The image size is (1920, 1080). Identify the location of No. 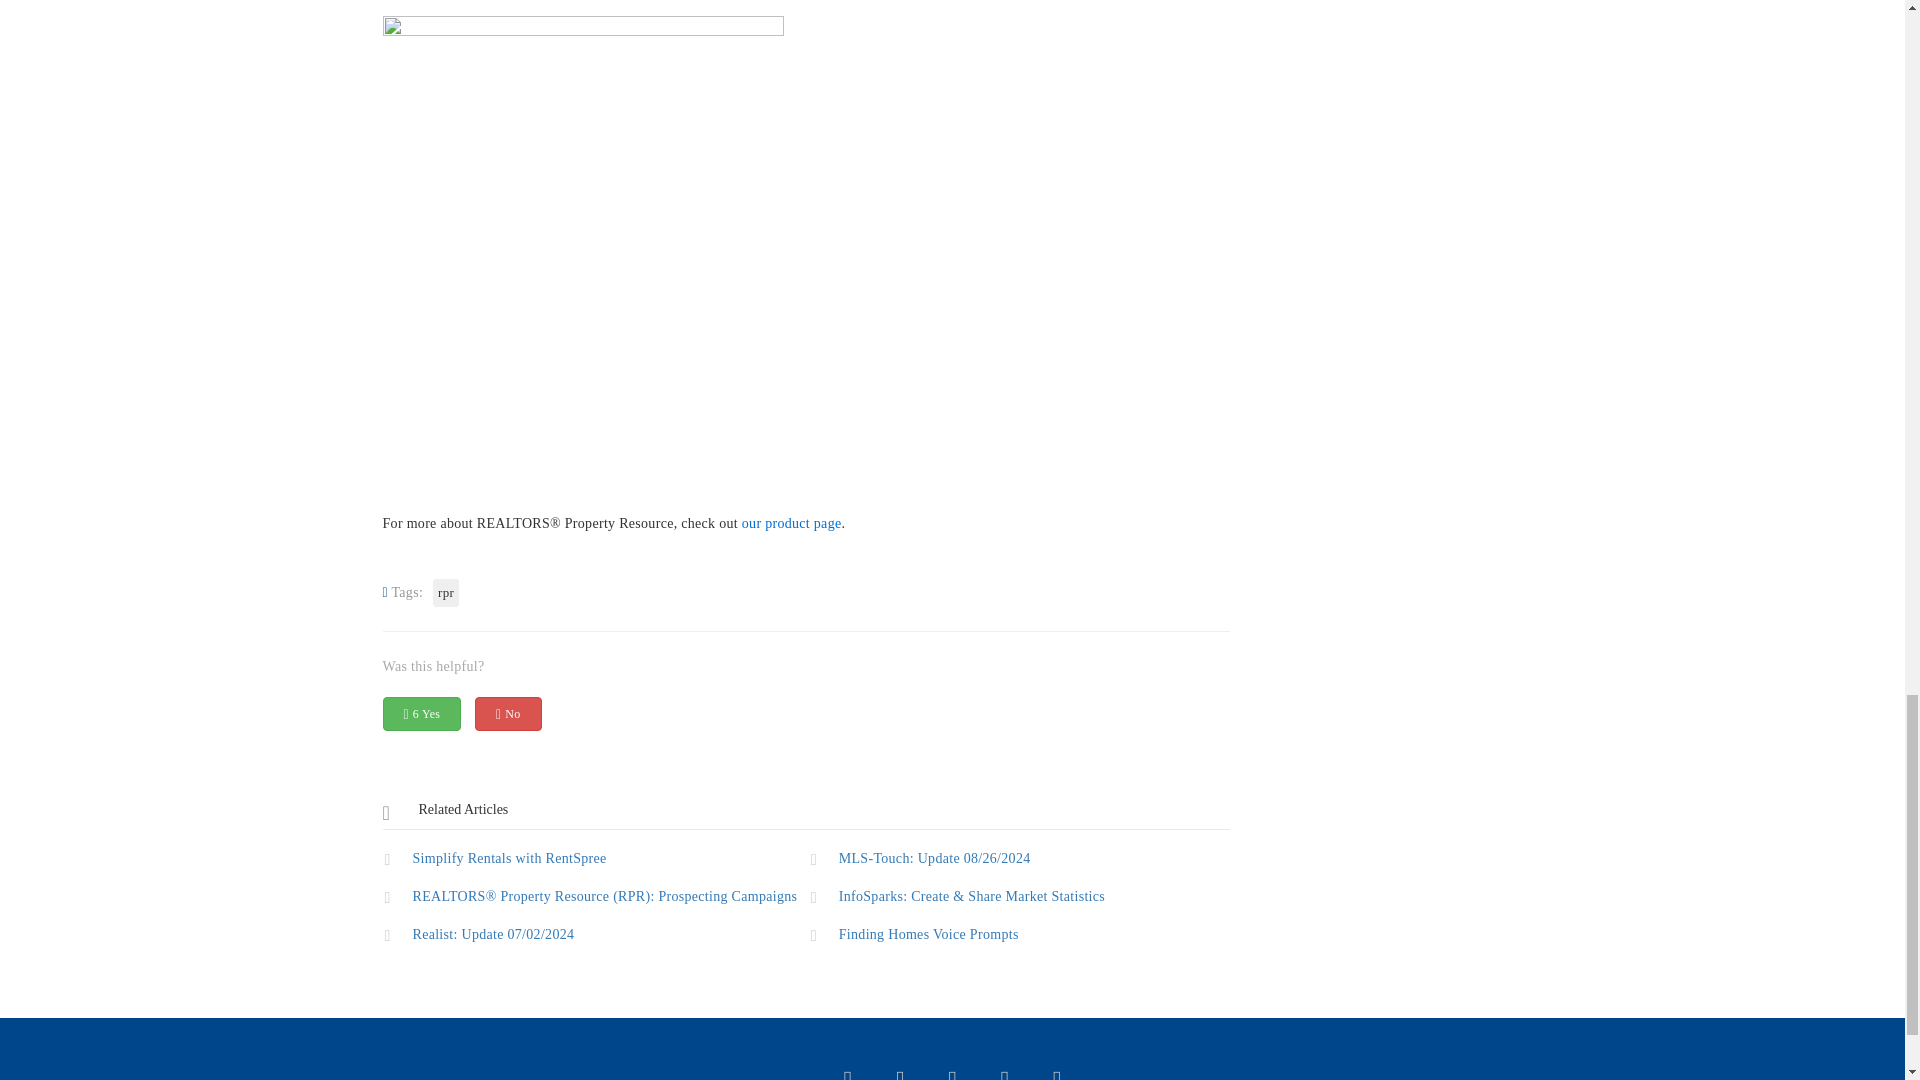
(508, 712).